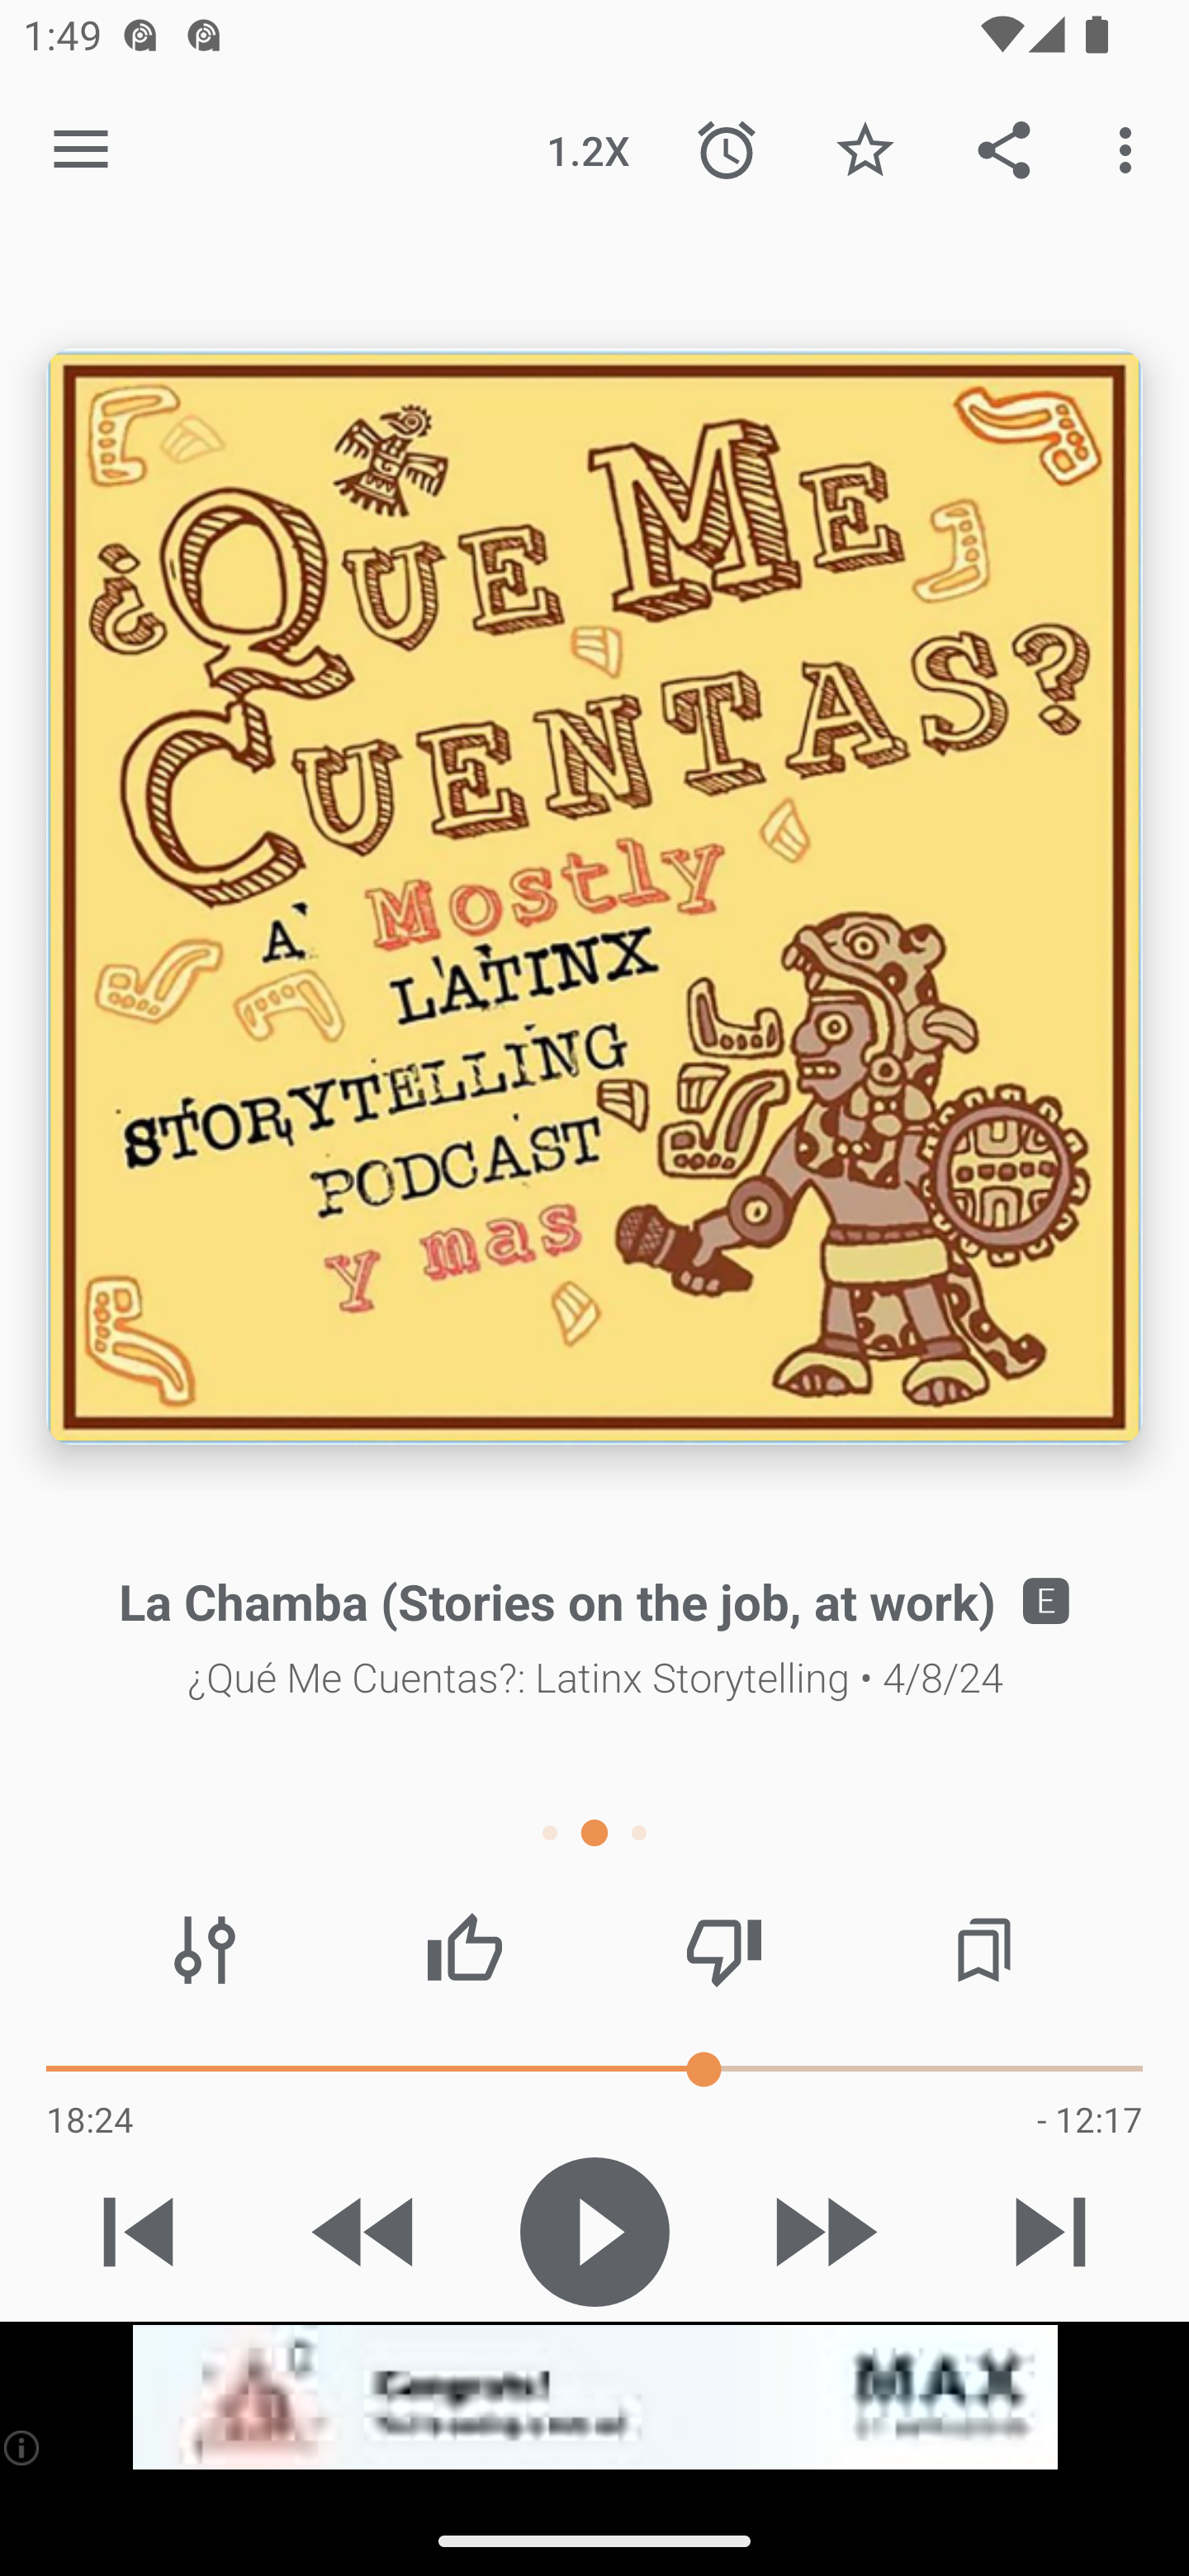 The image size is (1189, 2576). Describe the element at coordinates (983, 1950) in the screenshot. I see `Chapters / Bookmarks` at that location.